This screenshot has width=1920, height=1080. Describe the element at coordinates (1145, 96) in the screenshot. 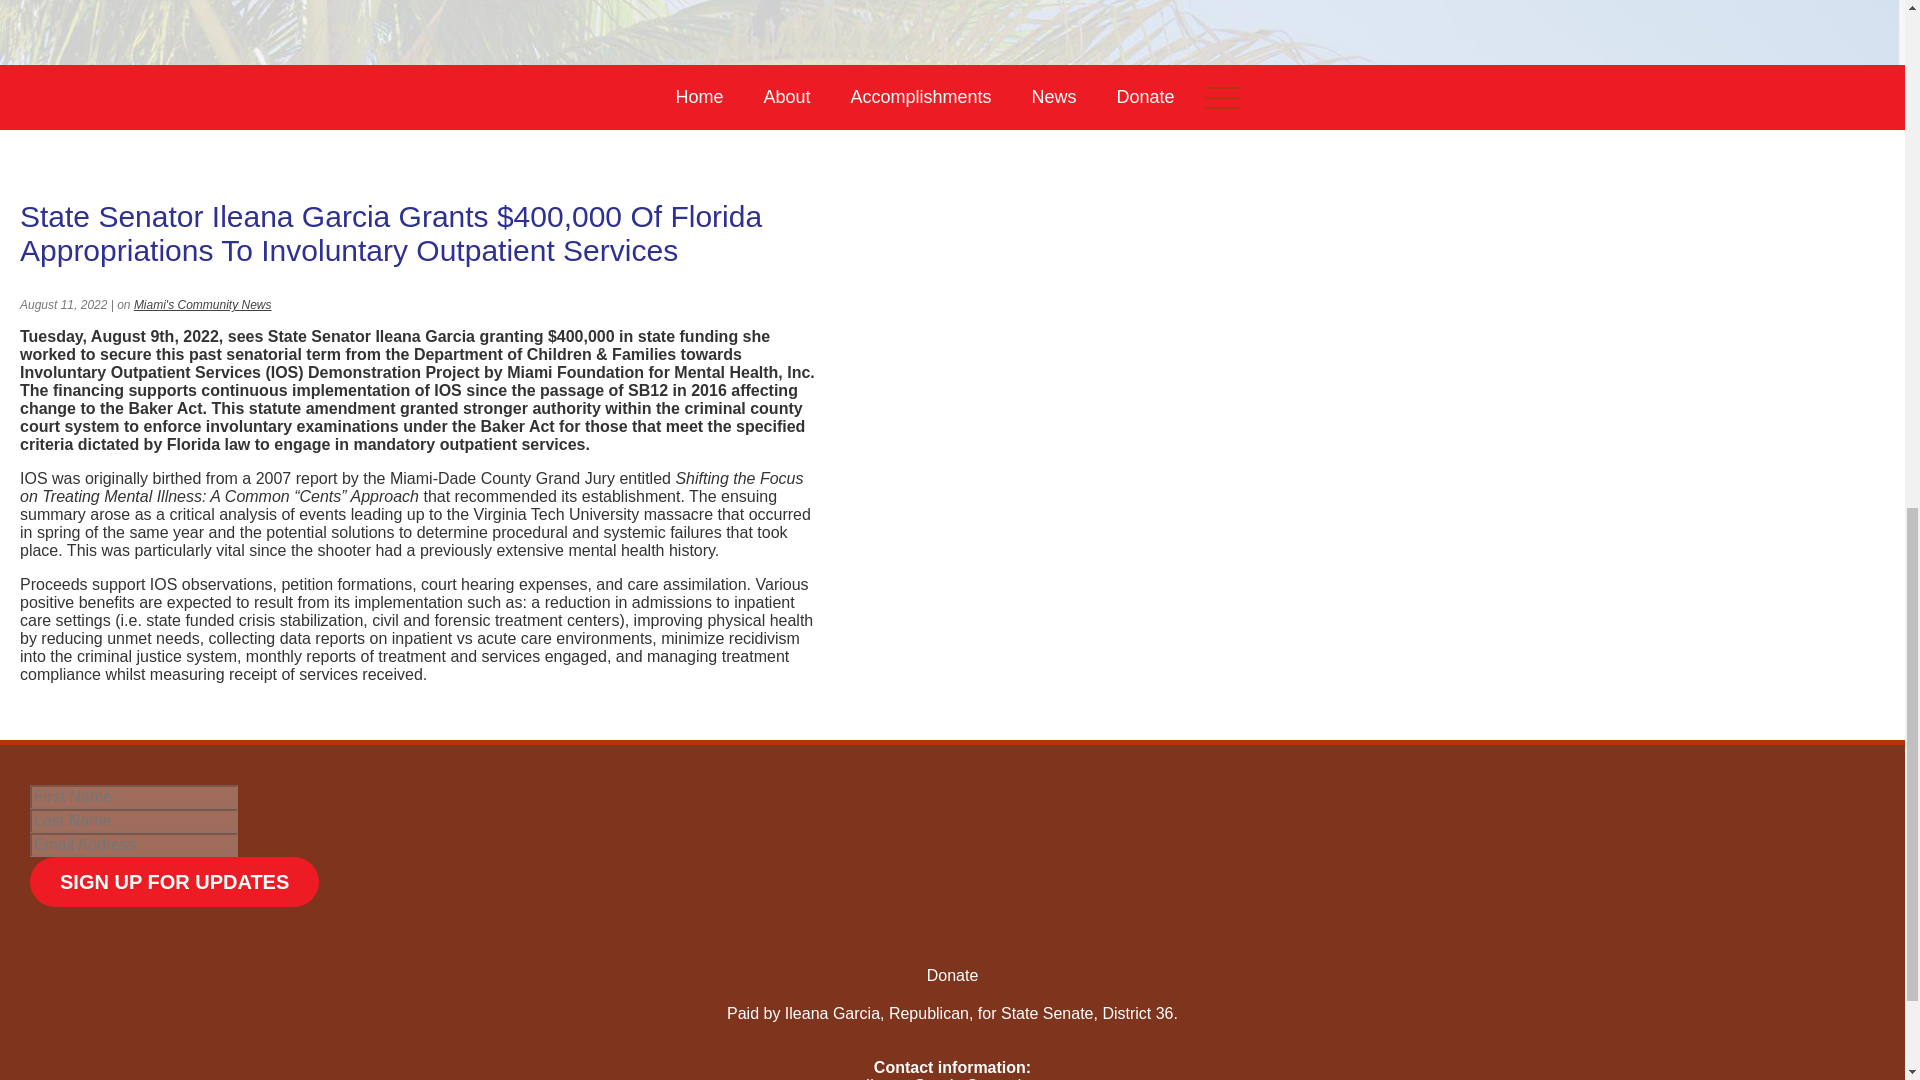

I see `Donate` at that location.